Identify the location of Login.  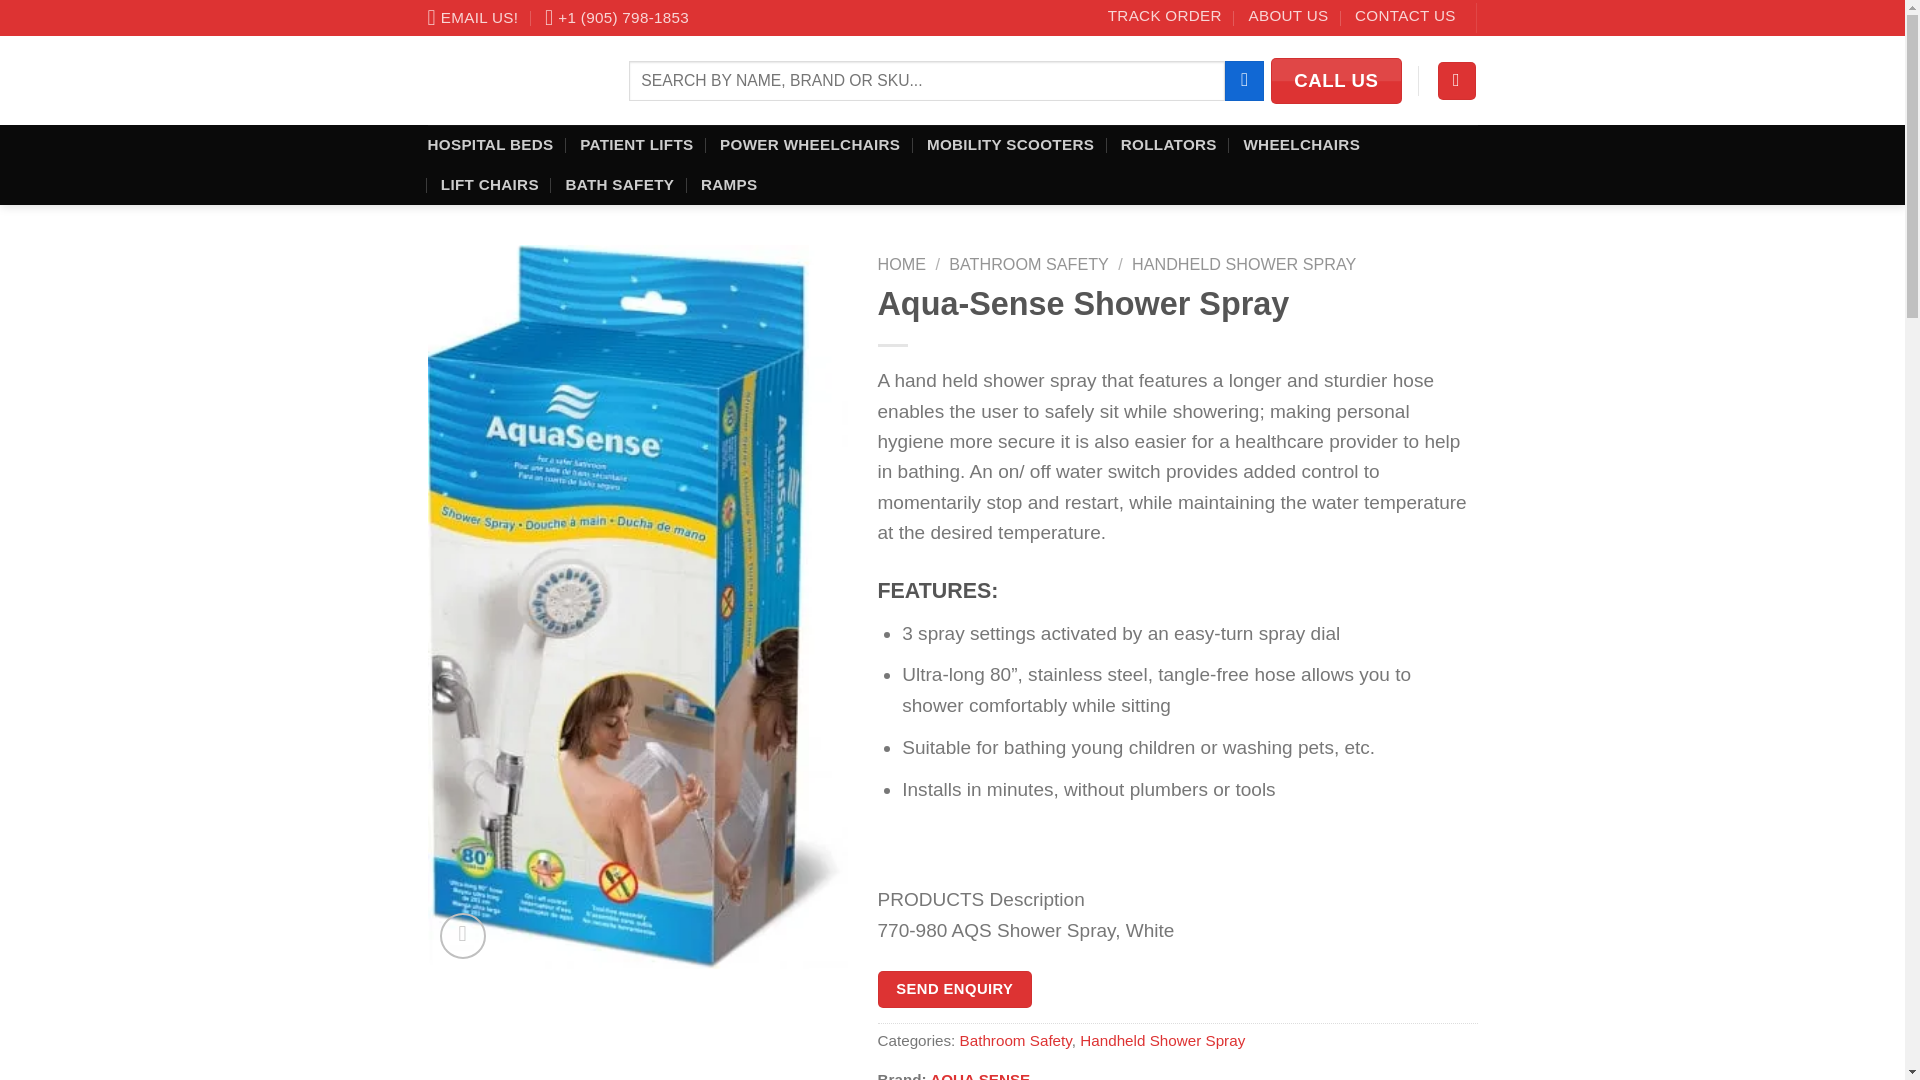
(1457, 81).